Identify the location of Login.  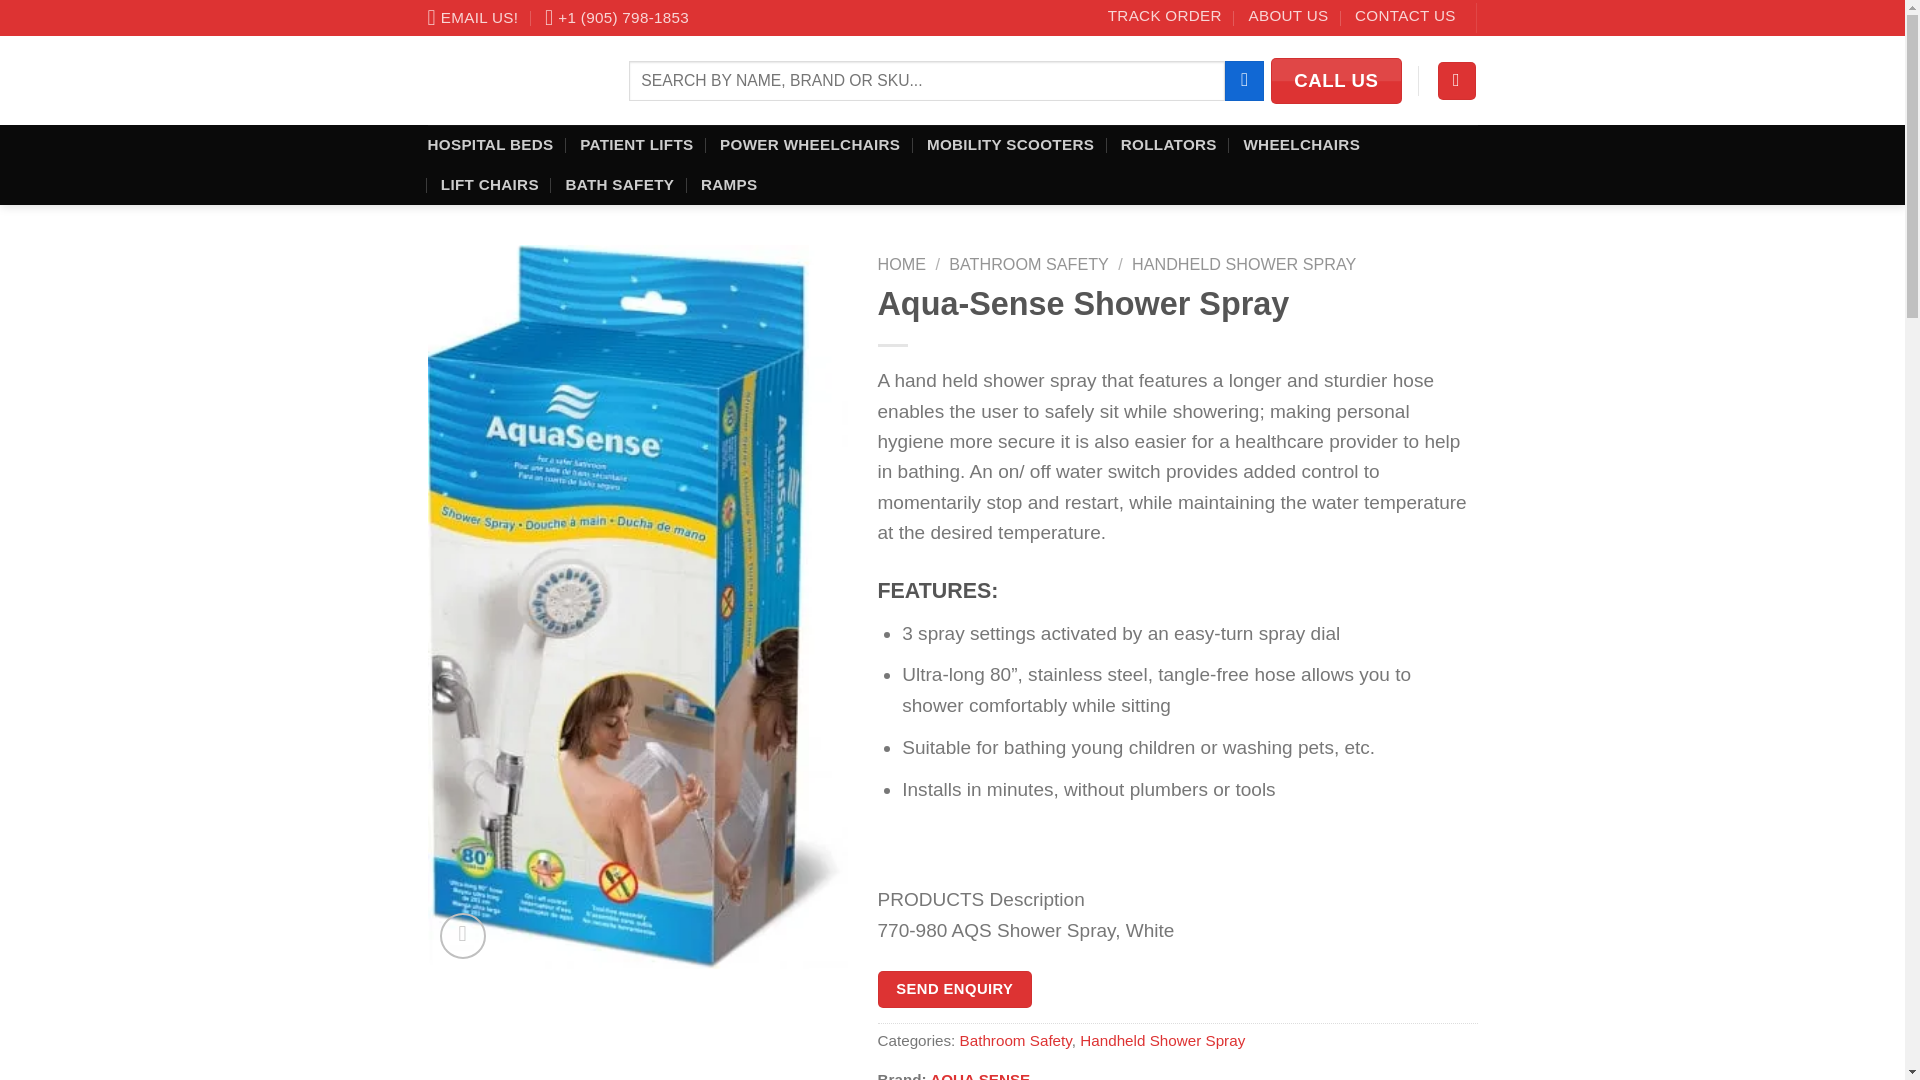
(1457, 81).